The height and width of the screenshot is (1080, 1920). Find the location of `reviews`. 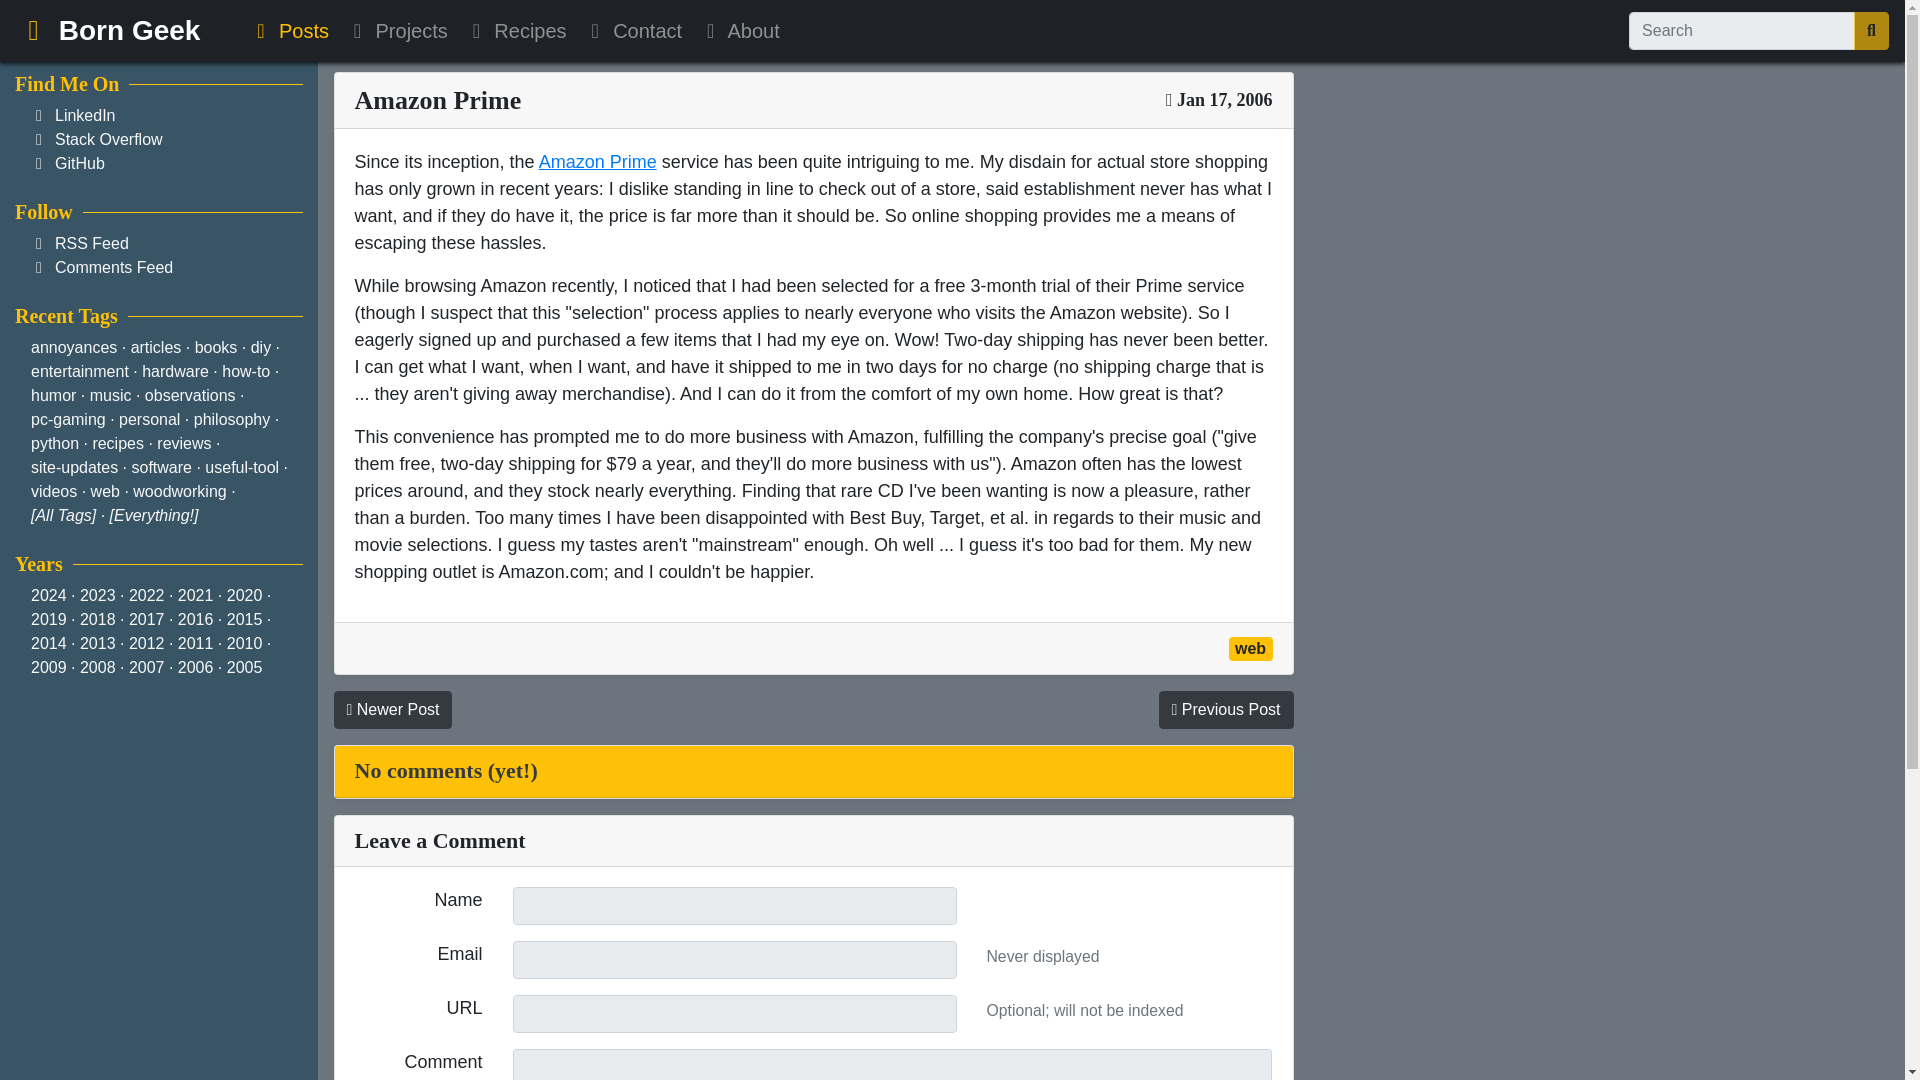

reviews is located at coordinates (184, 444).